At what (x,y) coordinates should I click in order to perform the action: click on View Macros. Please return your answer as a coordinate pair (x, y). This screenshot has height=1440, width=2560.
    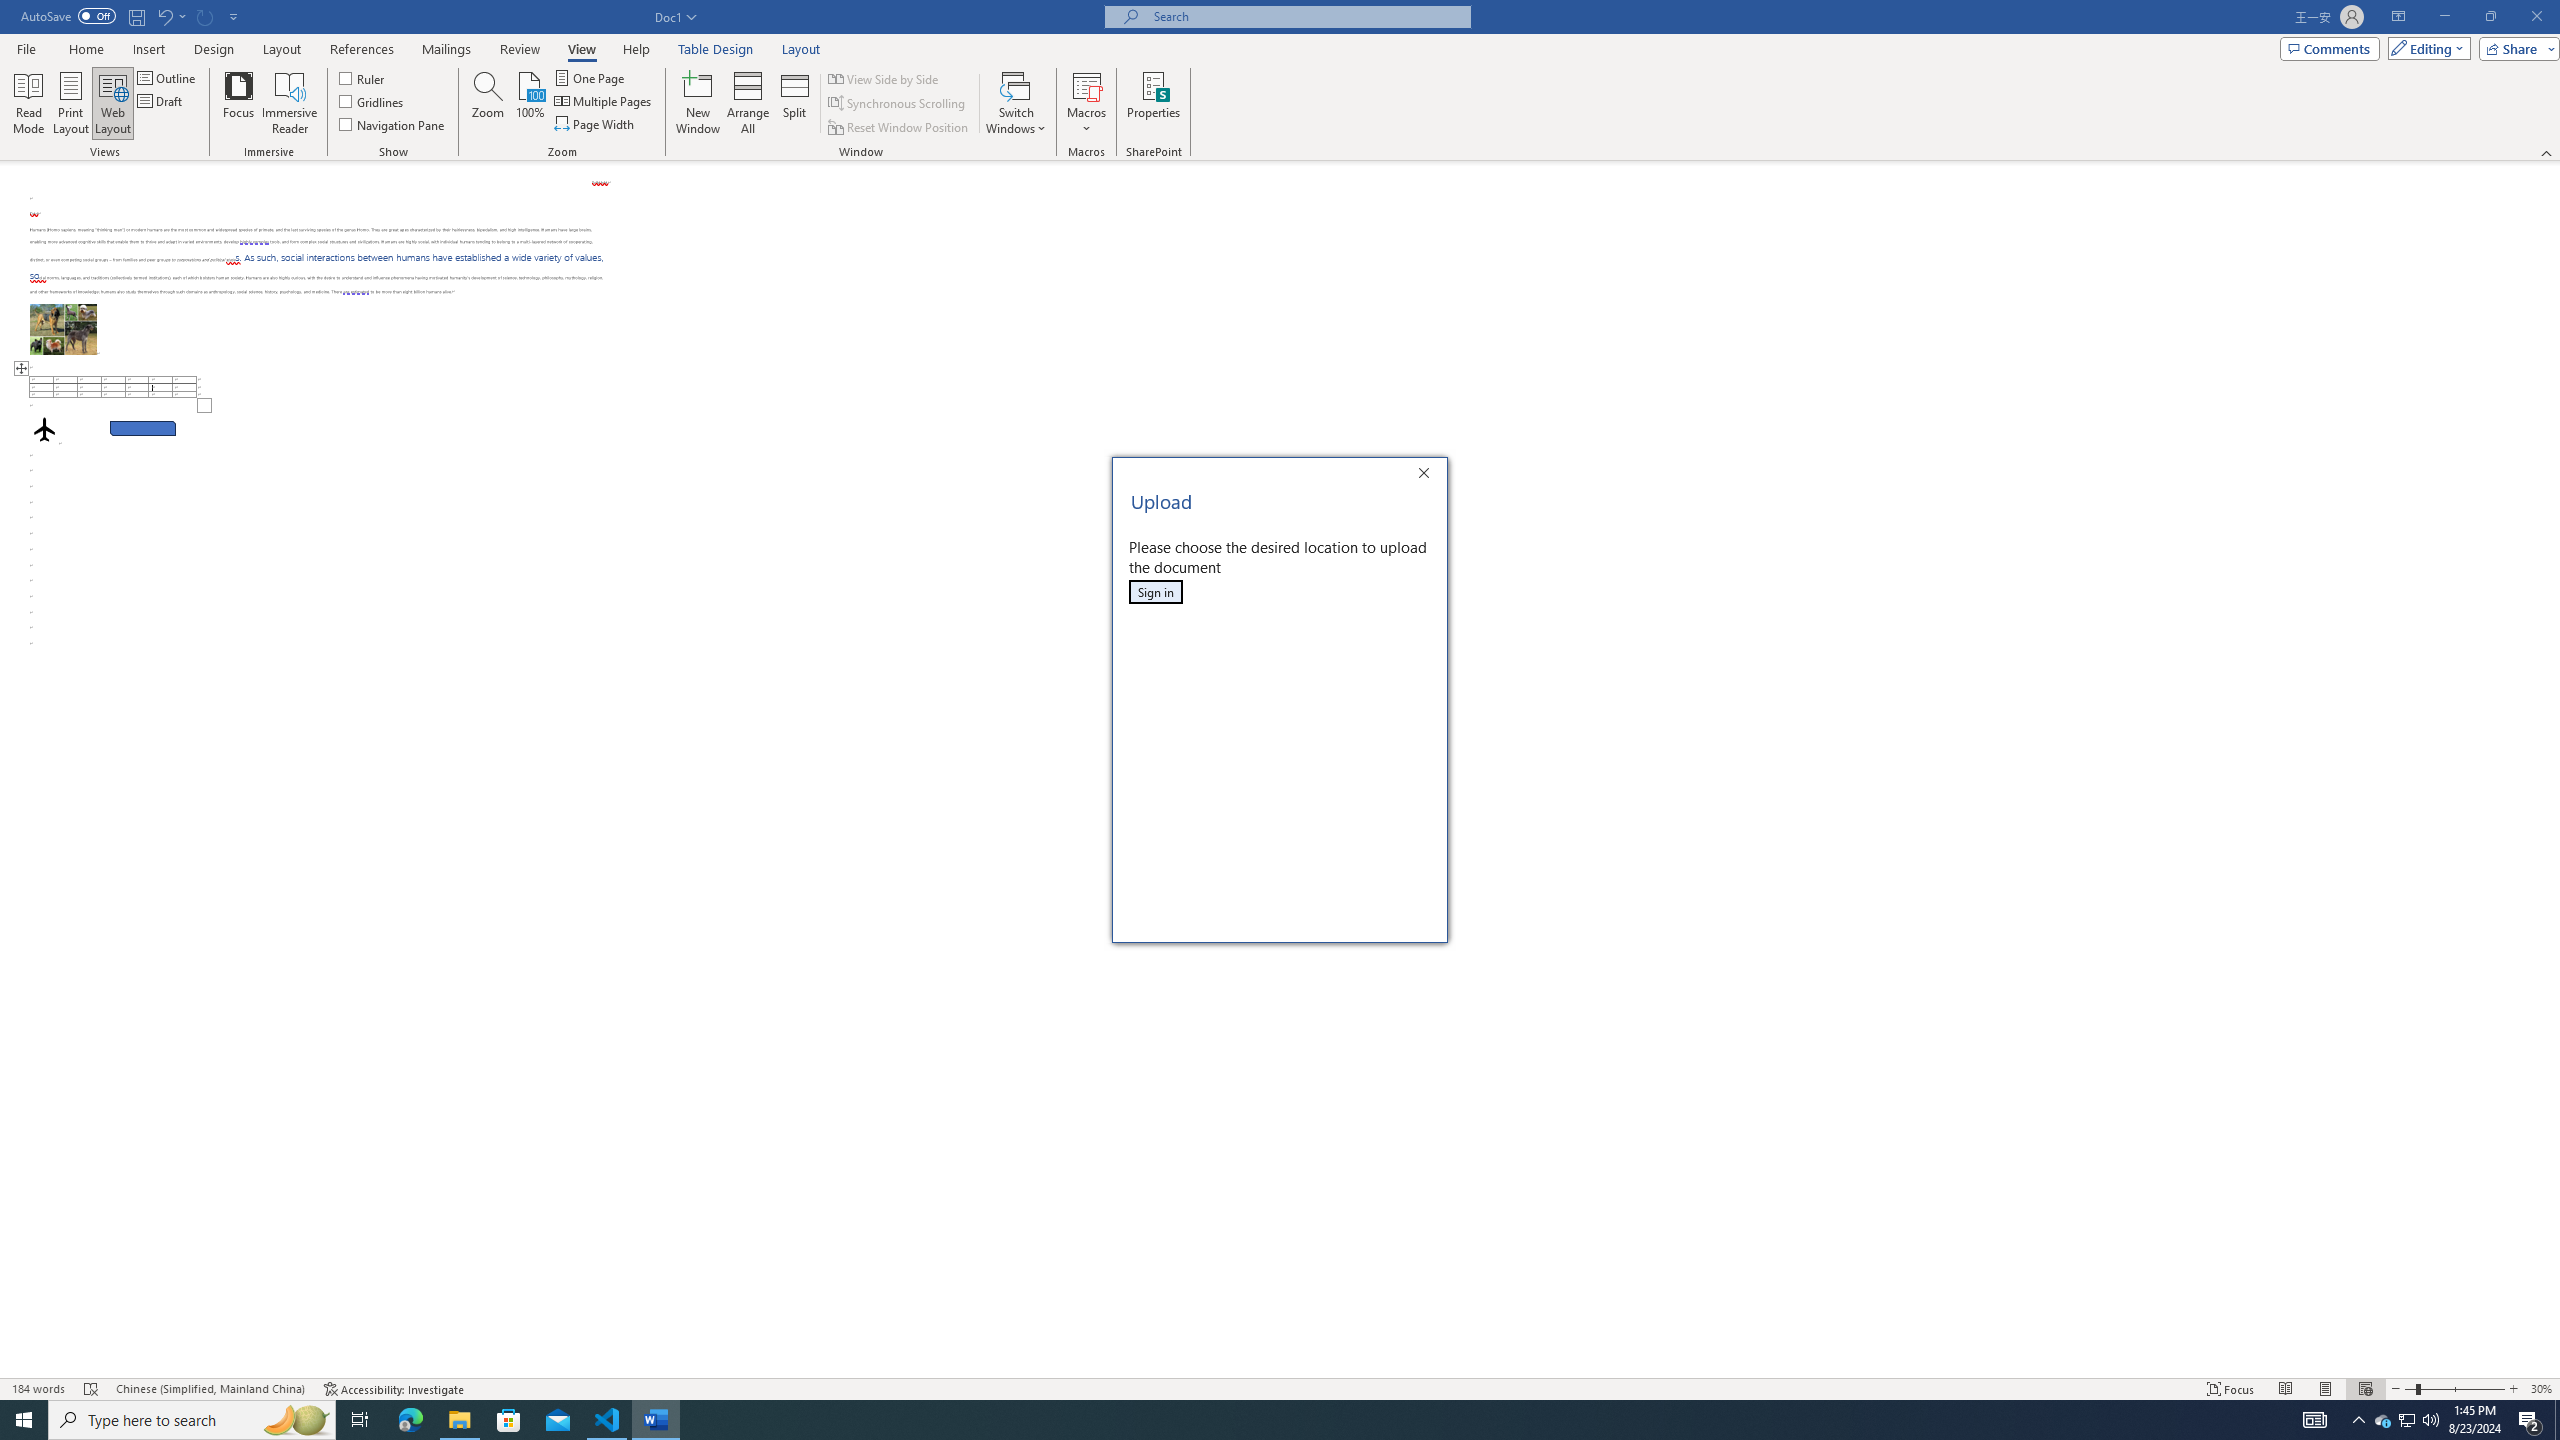
    Looking at the image, I should click on (1086, 85).